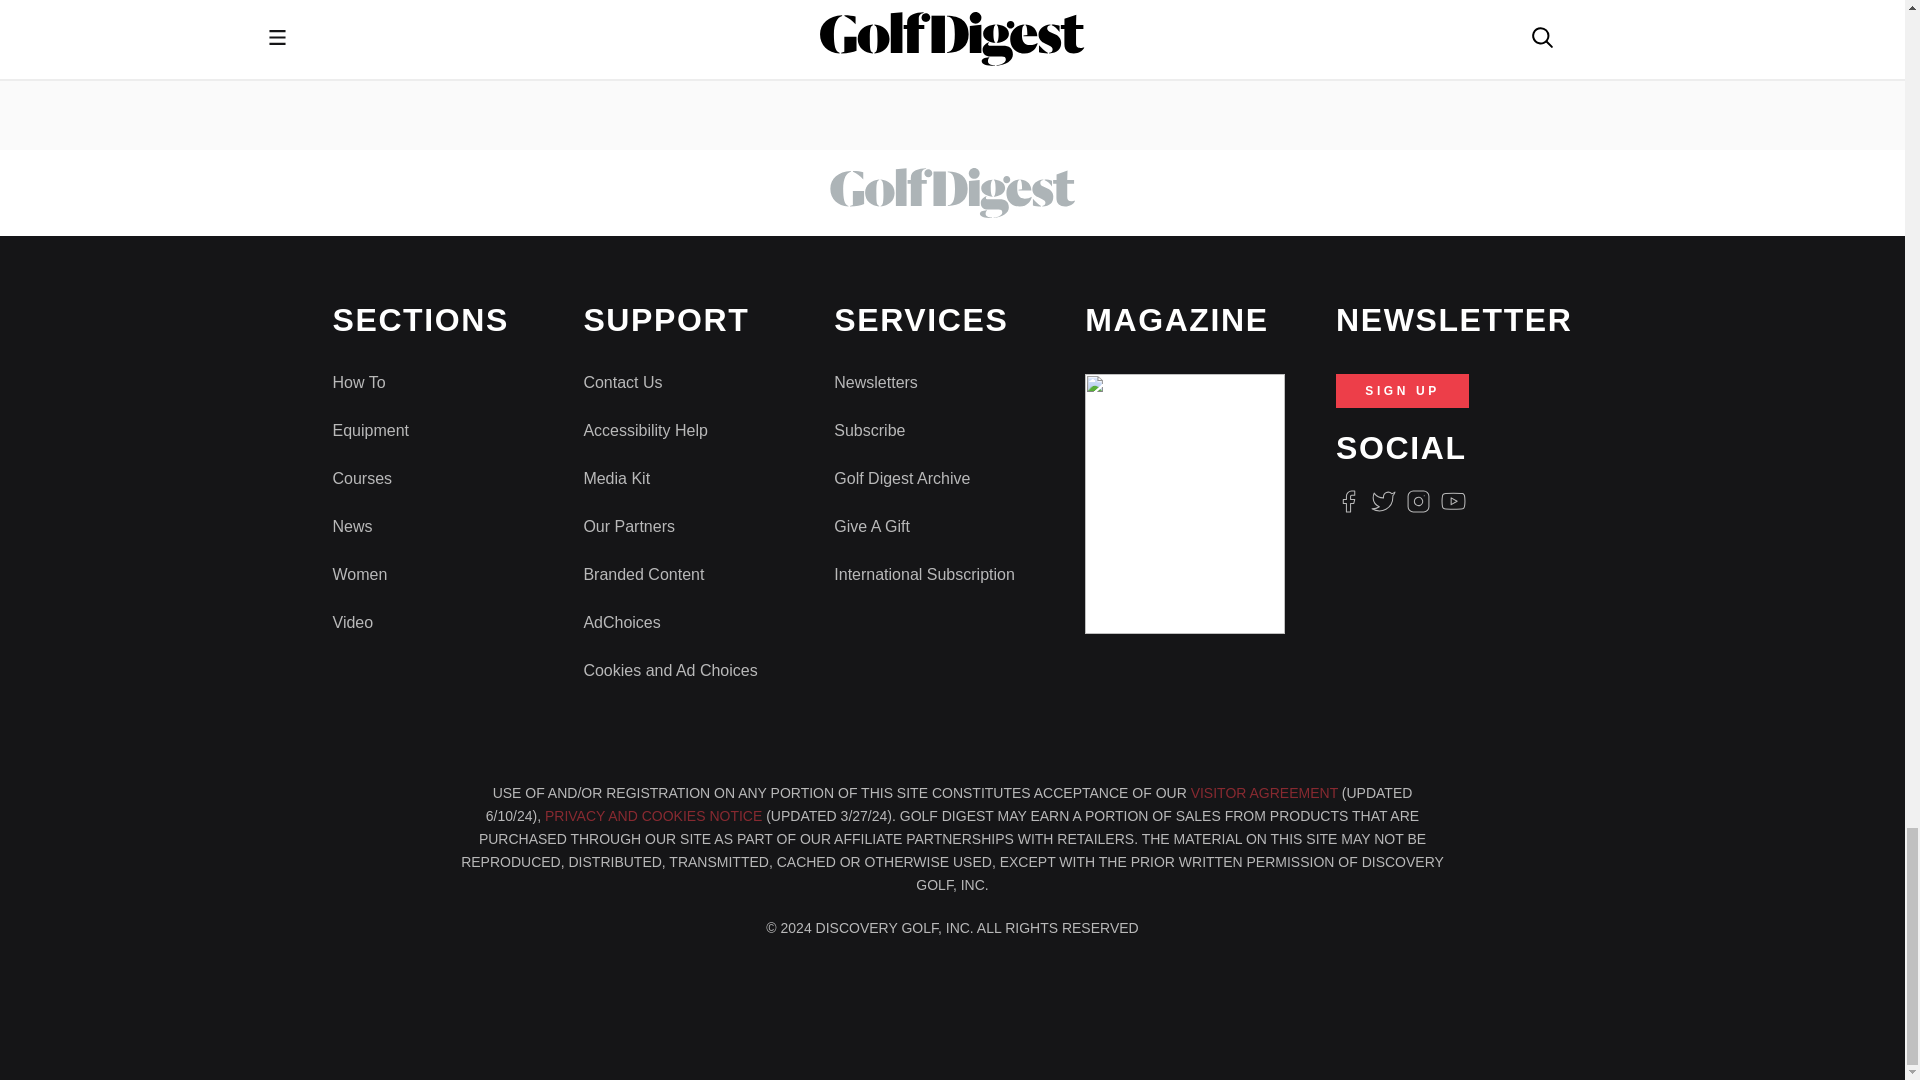 The width and height of the screenshot is (1920, 1080). I want to click on Facebook Logo, so click(1348, 502).